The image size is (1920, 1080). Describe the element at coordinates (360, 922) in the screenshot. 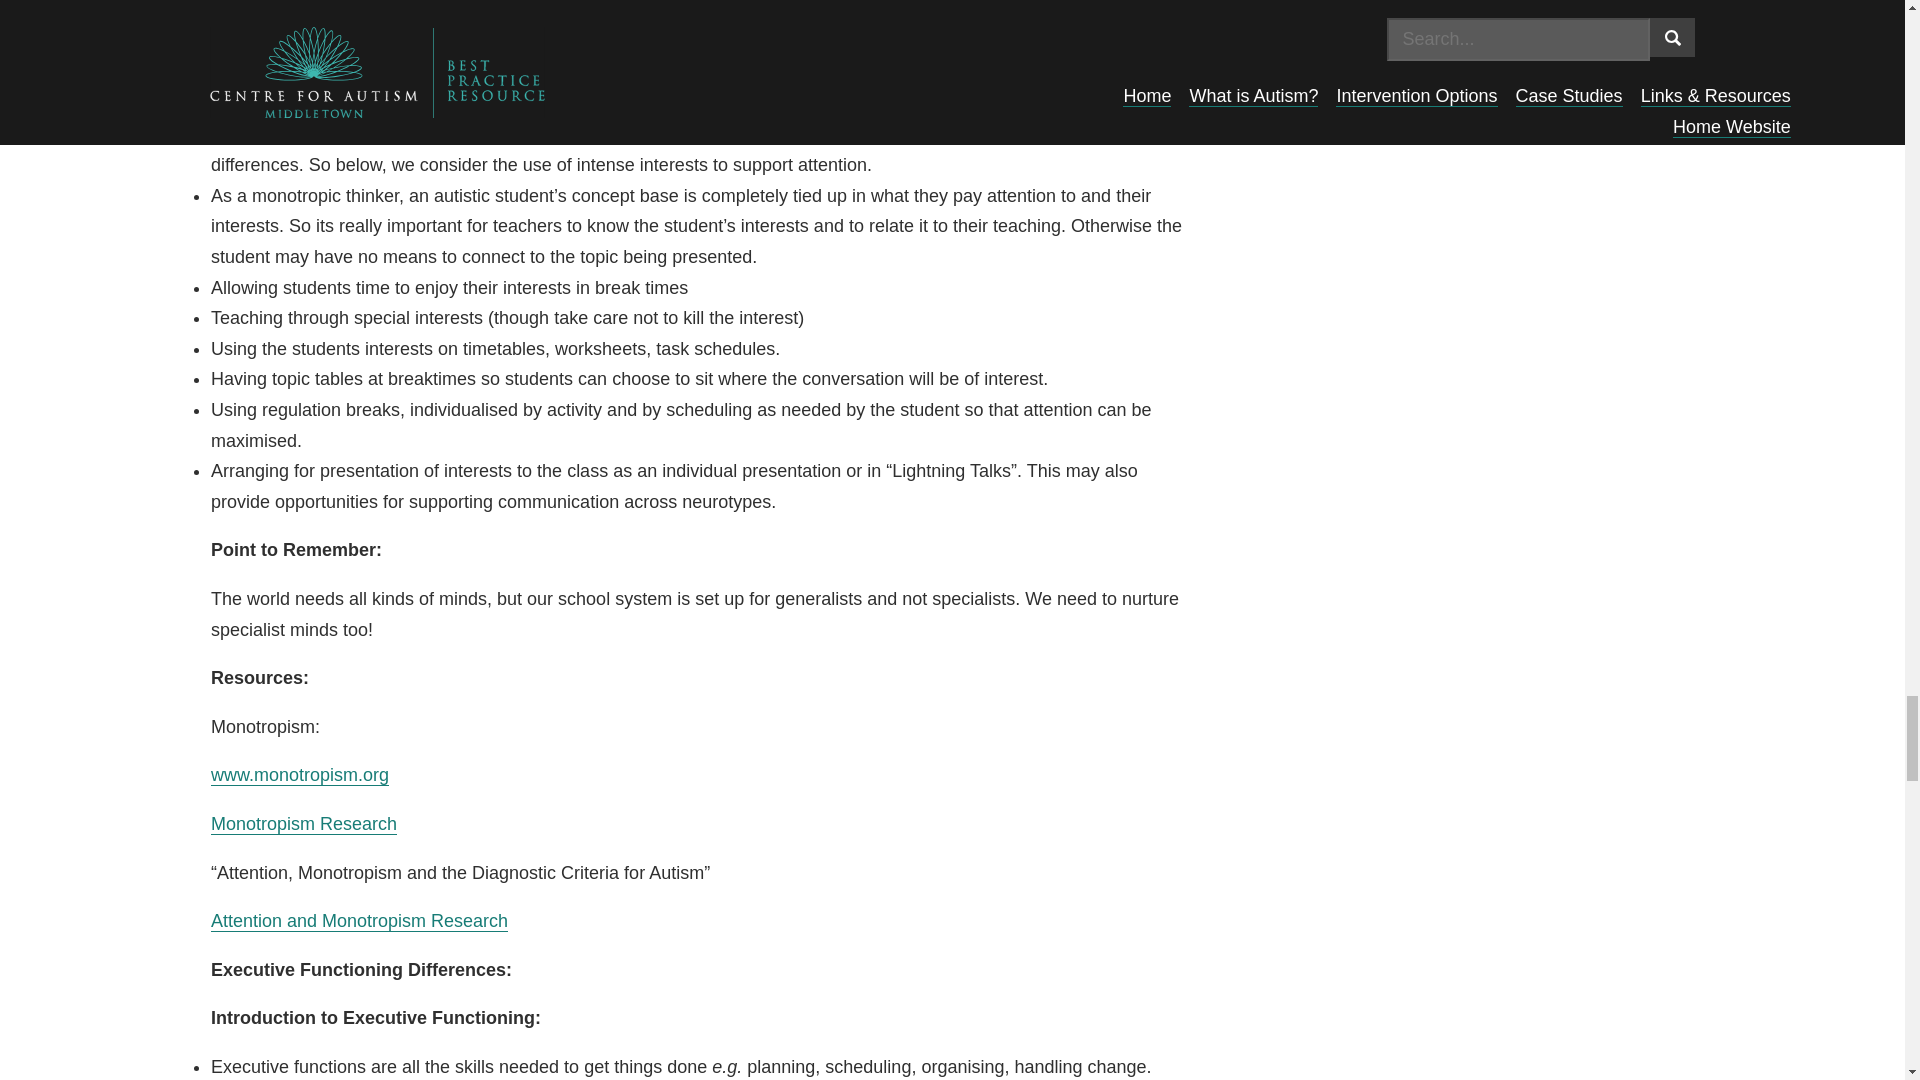

I see `Attention and Monotropism Research` at that location.